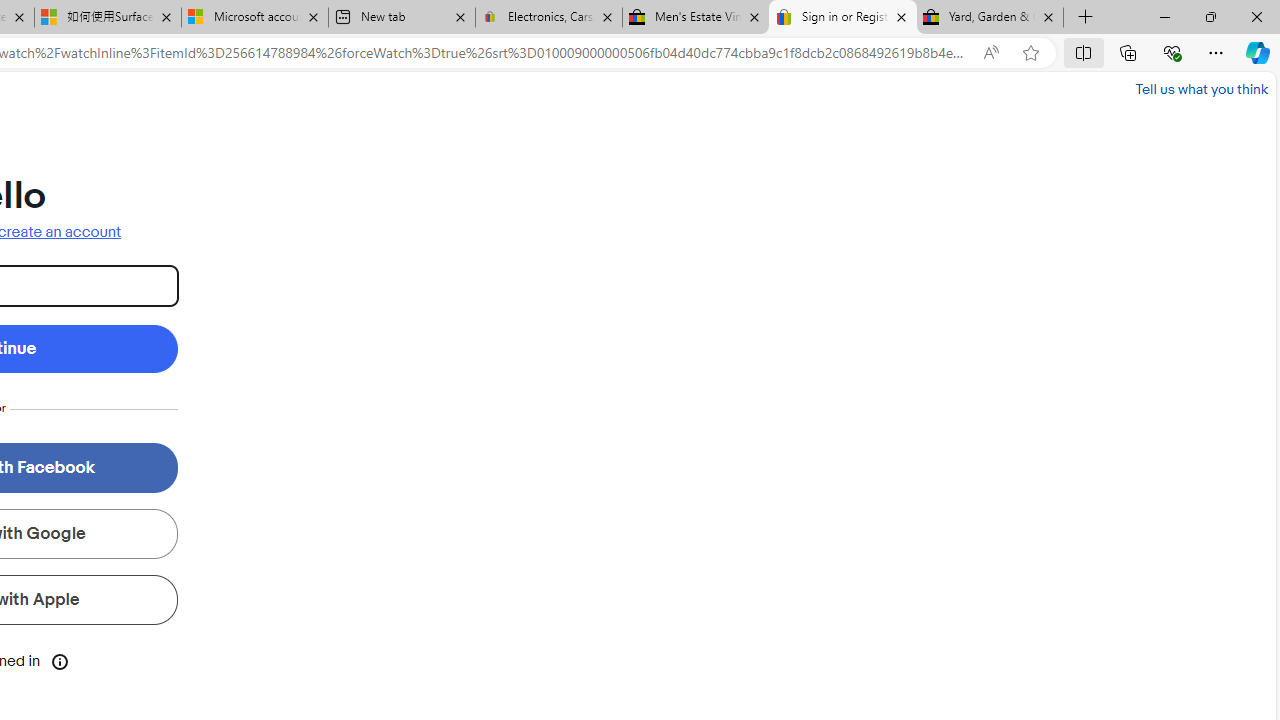 This screenshot has width=1280, height=720. I want to click on Class: icon-btn tooltip__host icon-btn--transparent, so click(60, 660).